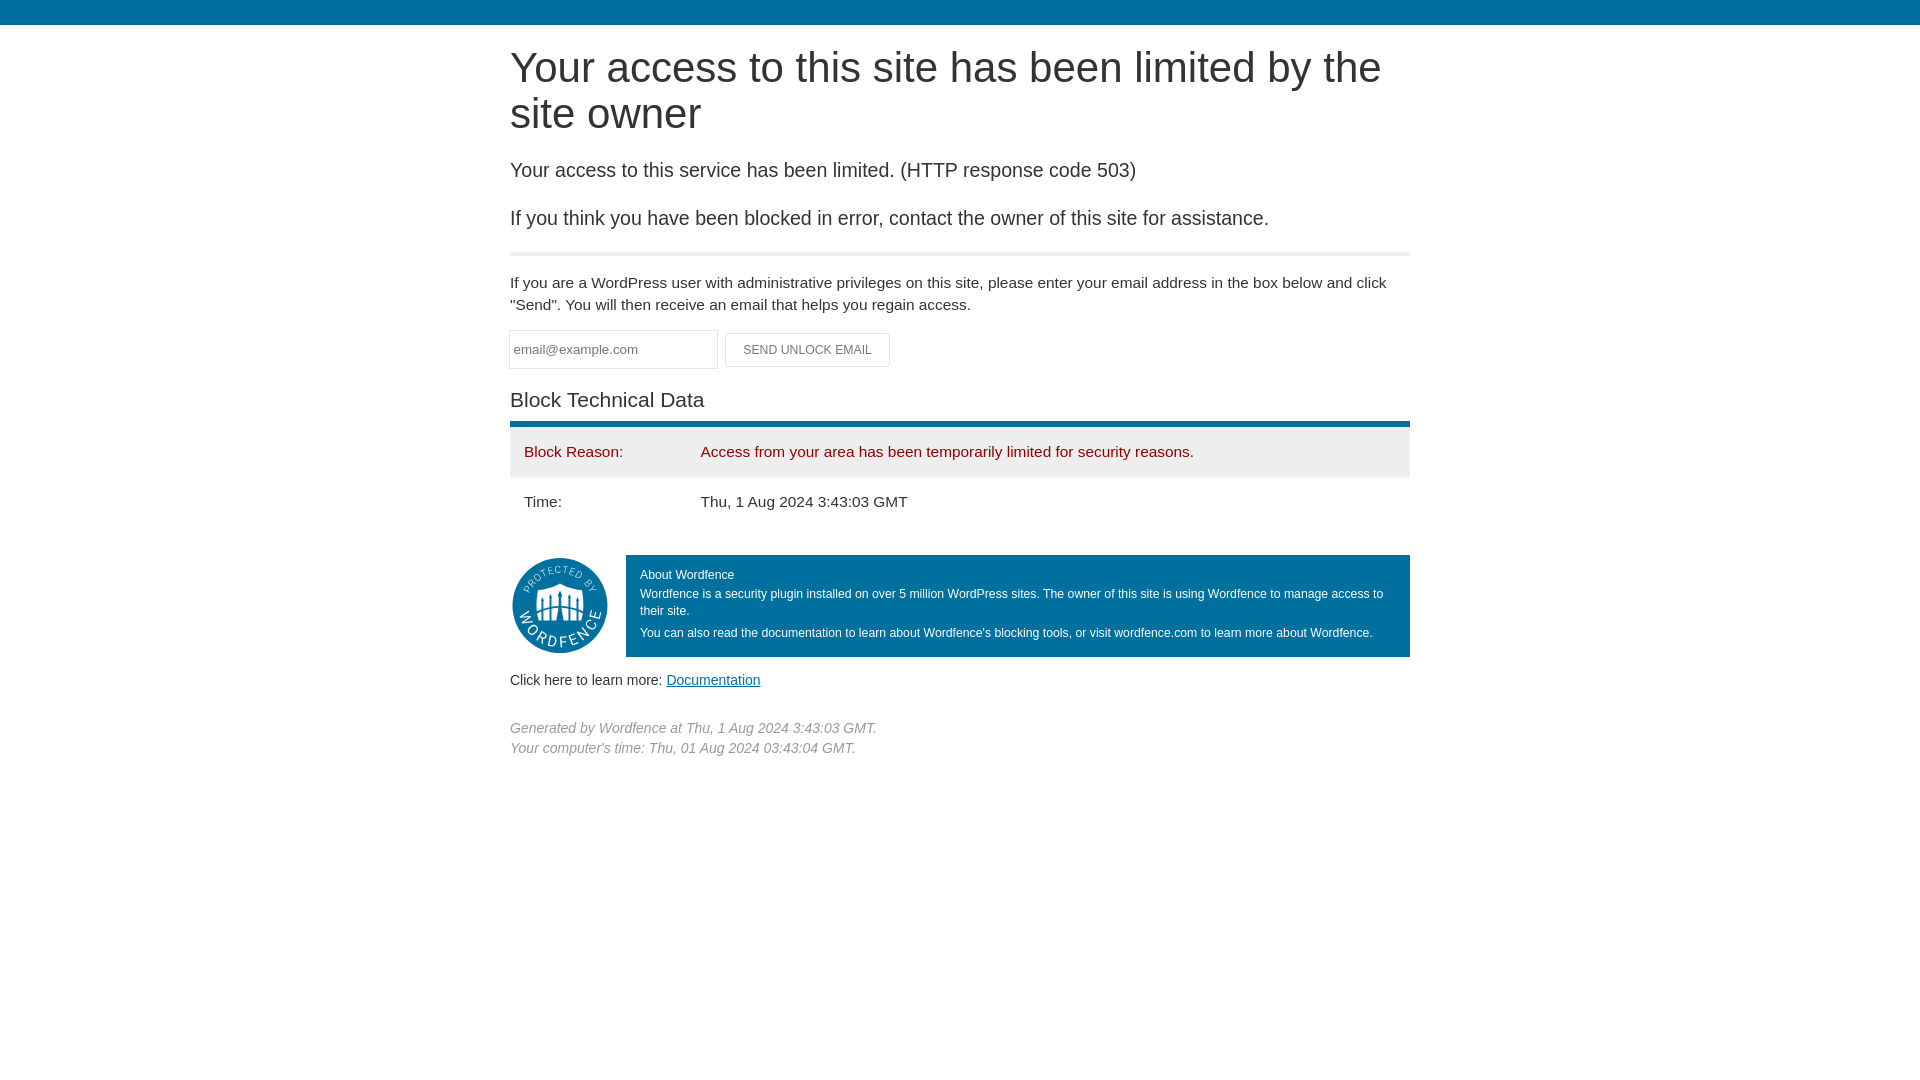  What do you see at coordinates (713, 679) in the screenshot?
I see `Documentation` at bounding box center [713, 679].